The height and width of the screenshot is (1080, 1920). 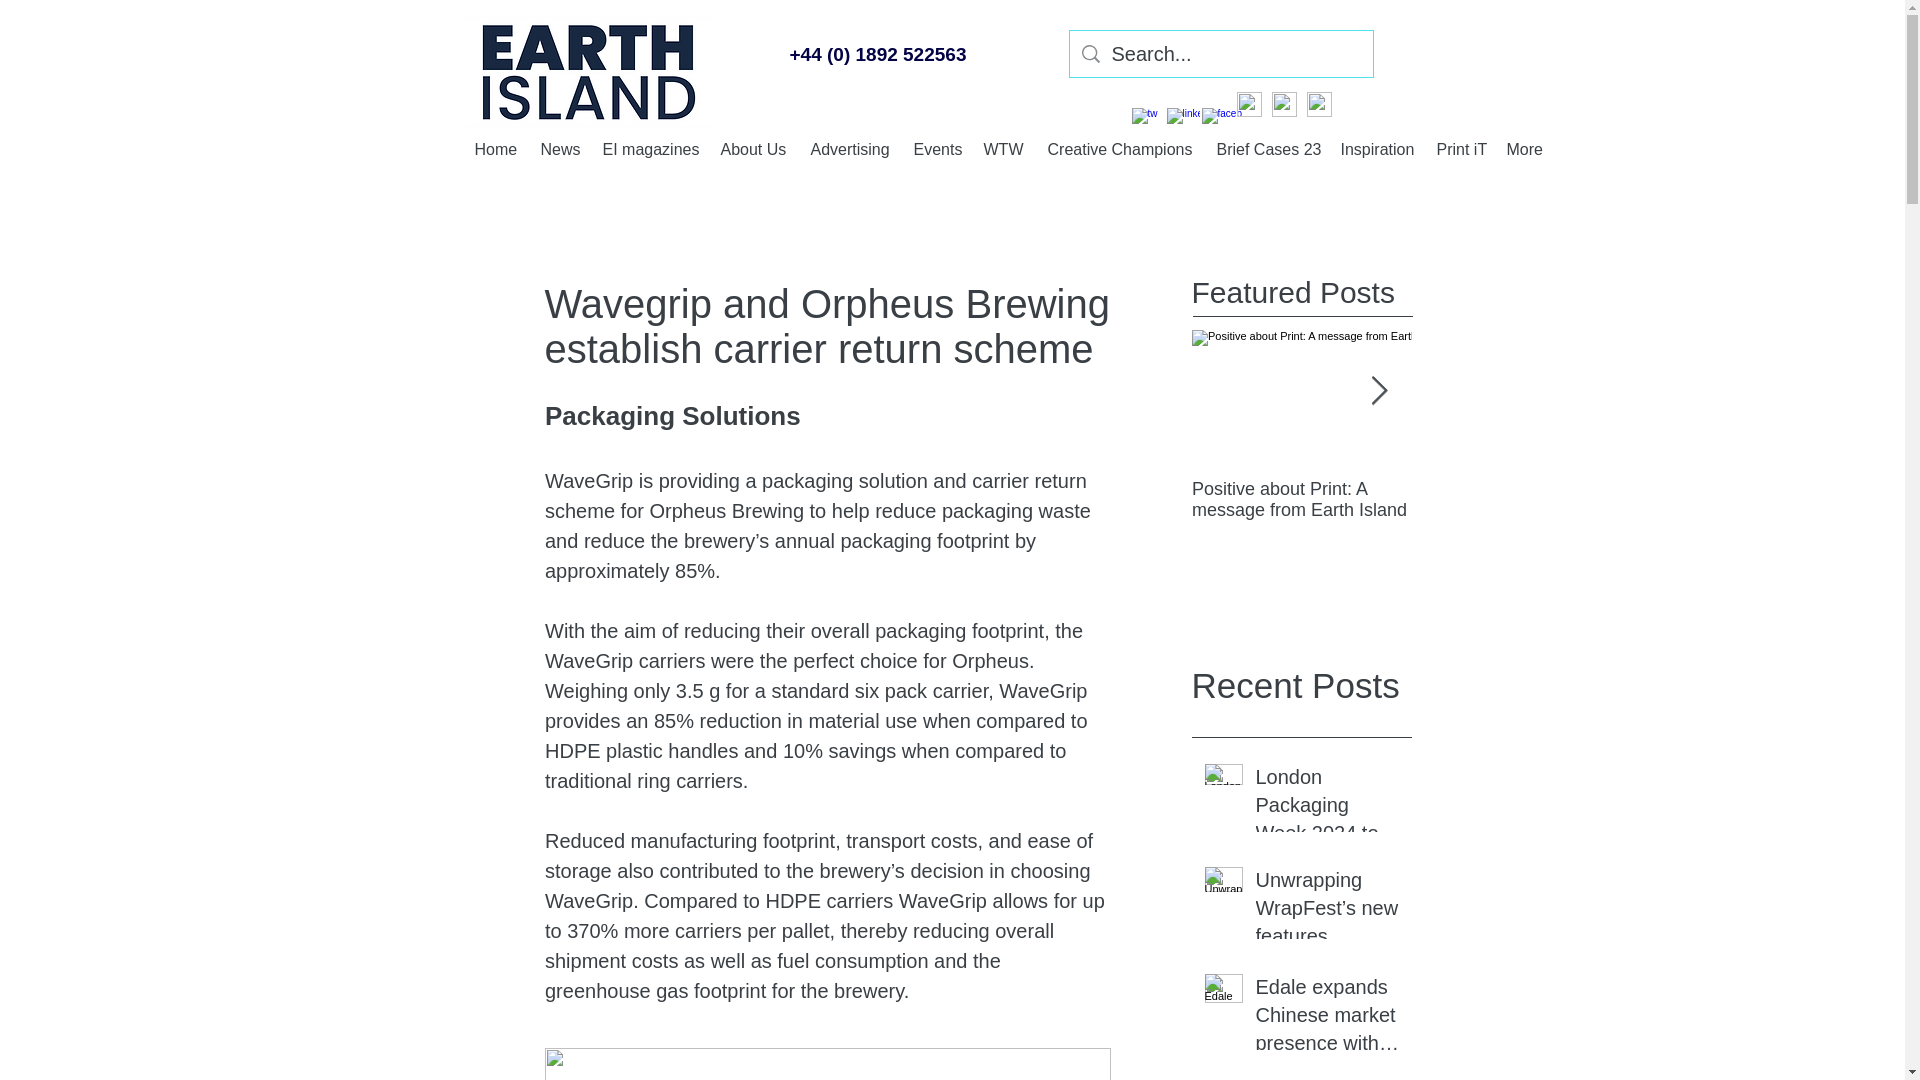 What do you see at coordinates (1006, 148) in the screenshot?
I see `WTW` at bounding box center [1006, 148].